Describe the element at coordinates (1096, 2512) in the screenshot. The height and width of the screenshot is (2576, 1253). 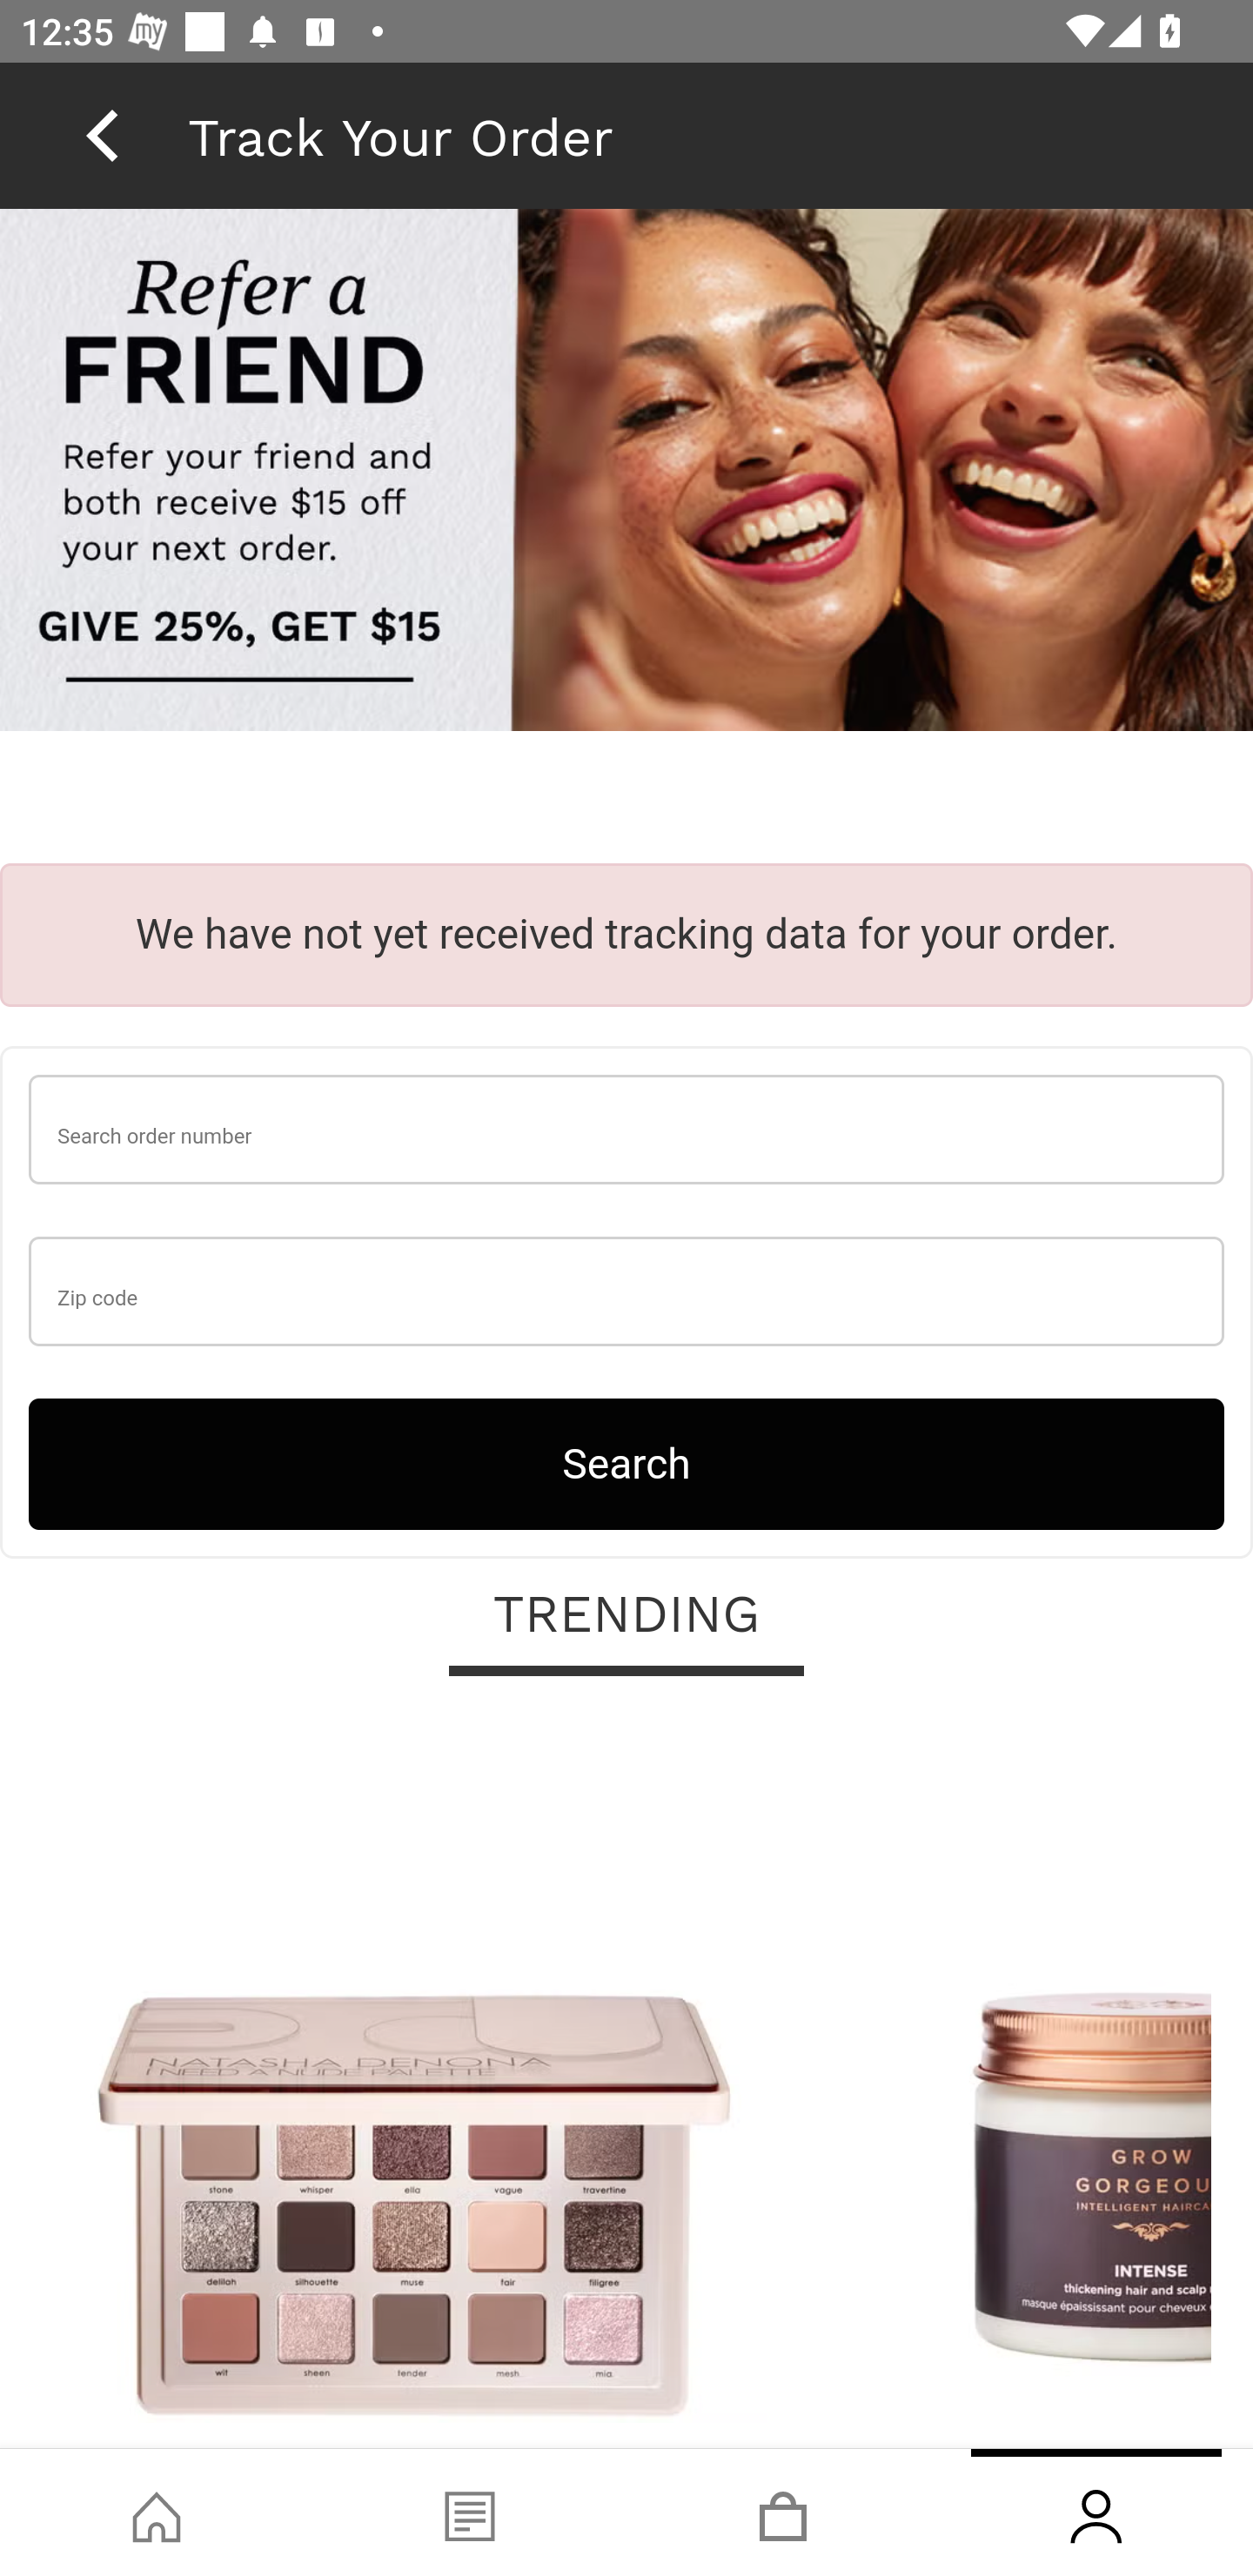
I see `Account, tab, 4 of 4` at that location.